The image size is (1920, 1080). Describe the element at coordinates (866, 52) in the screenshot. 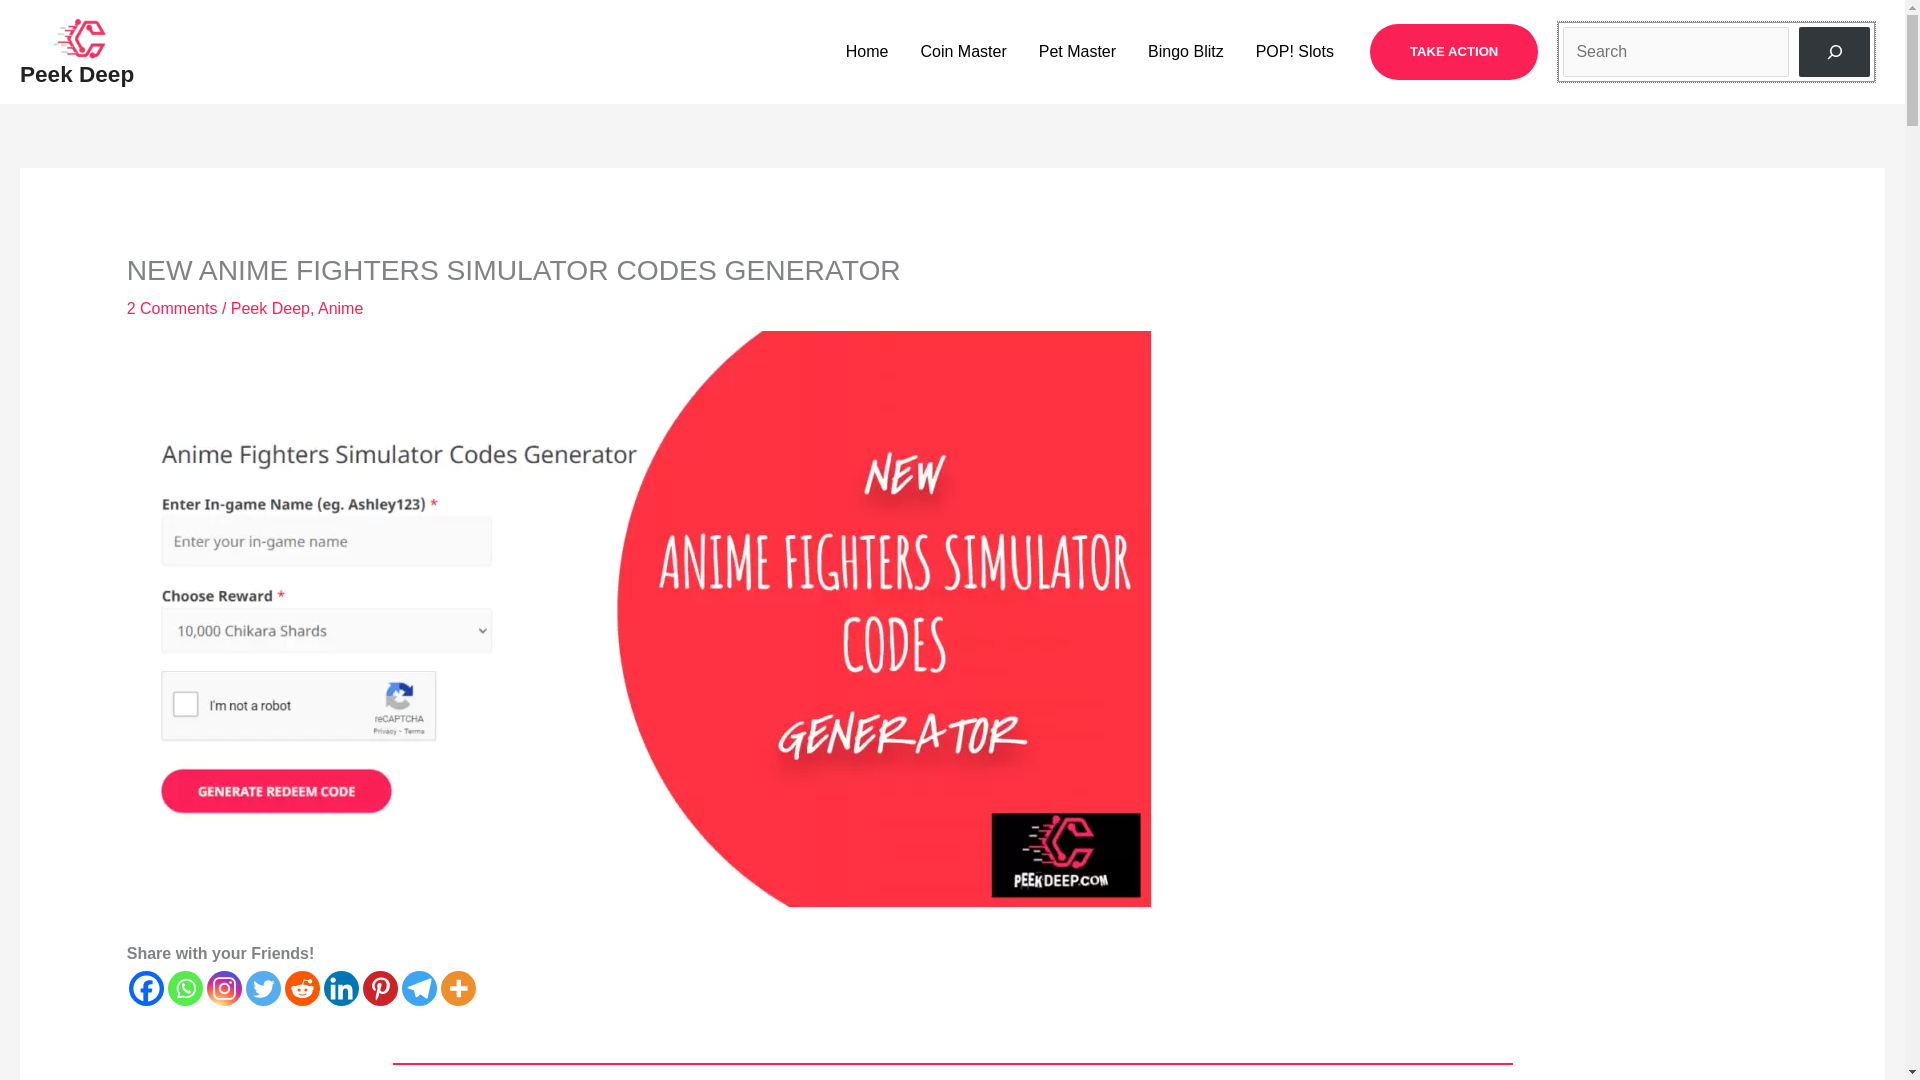

I see `Home` at that location.